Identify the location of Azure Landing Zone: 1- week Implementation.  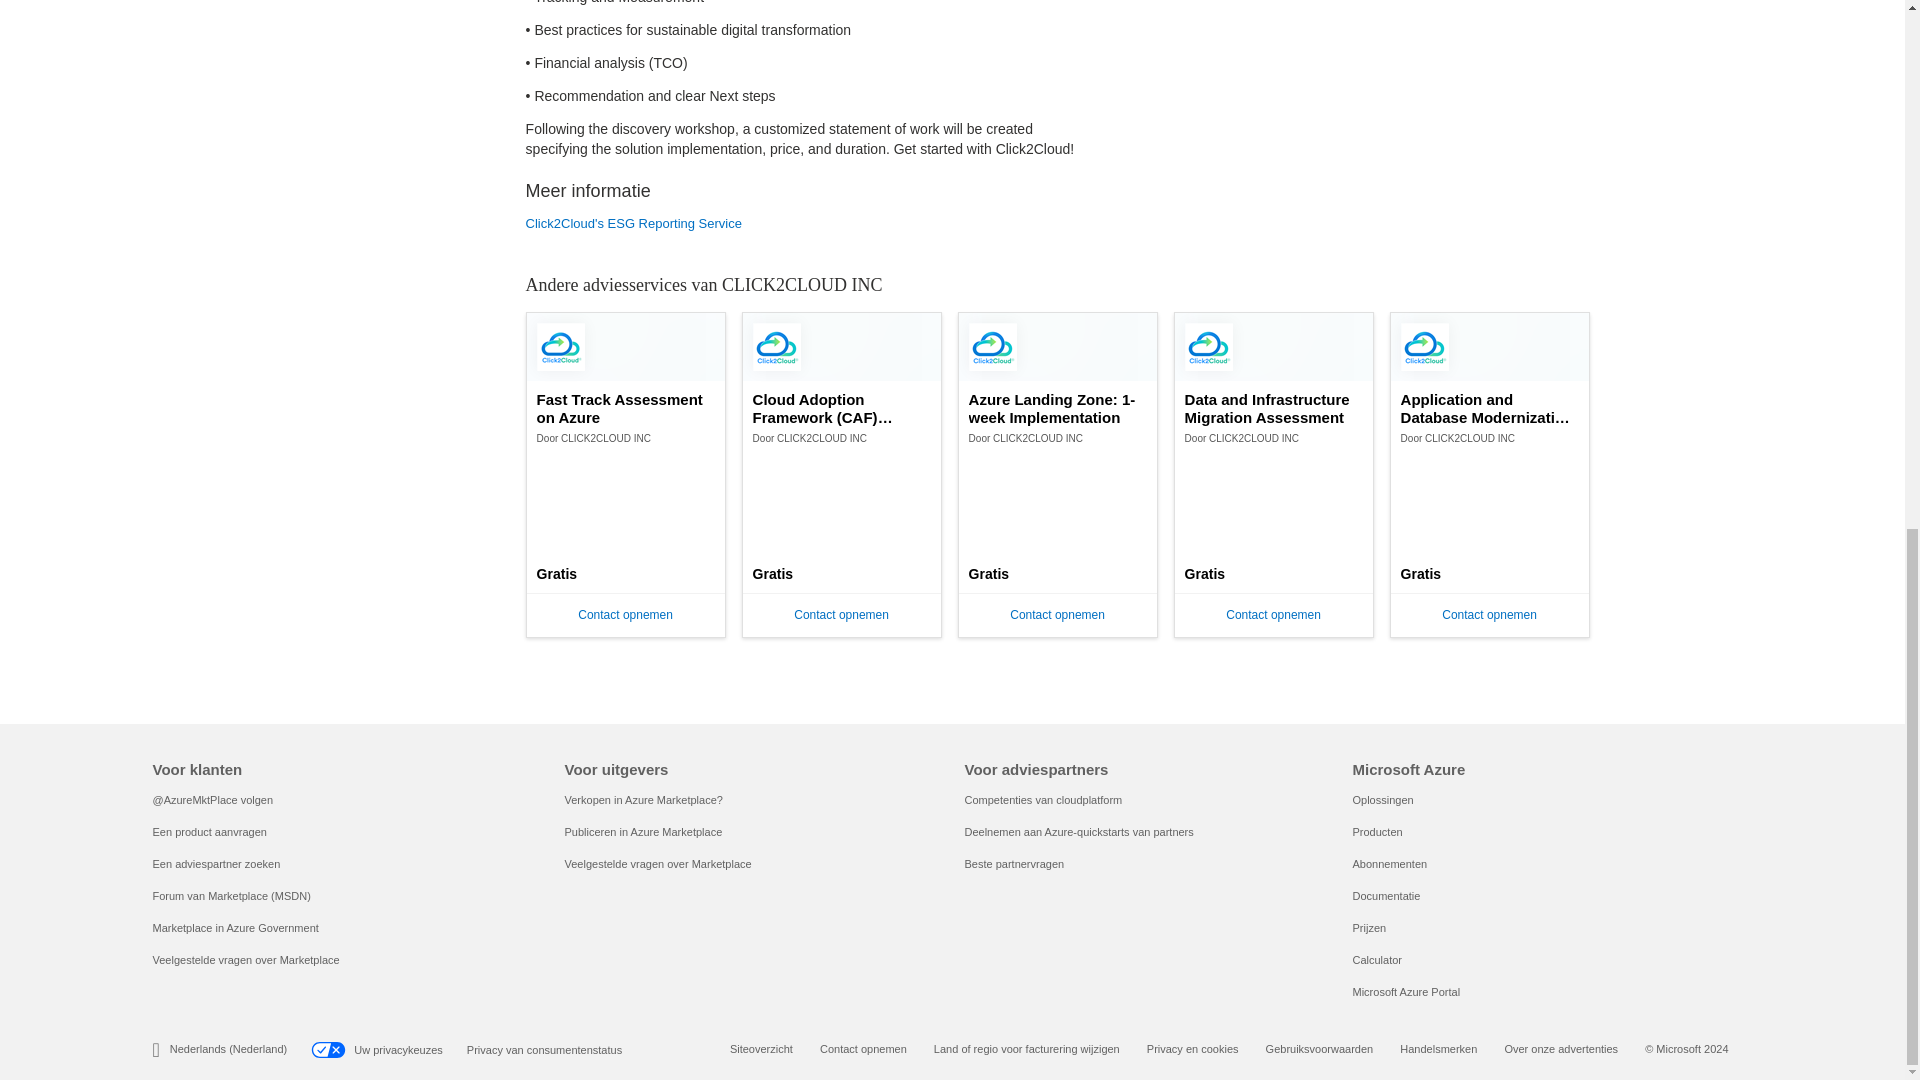
(1058, 408).